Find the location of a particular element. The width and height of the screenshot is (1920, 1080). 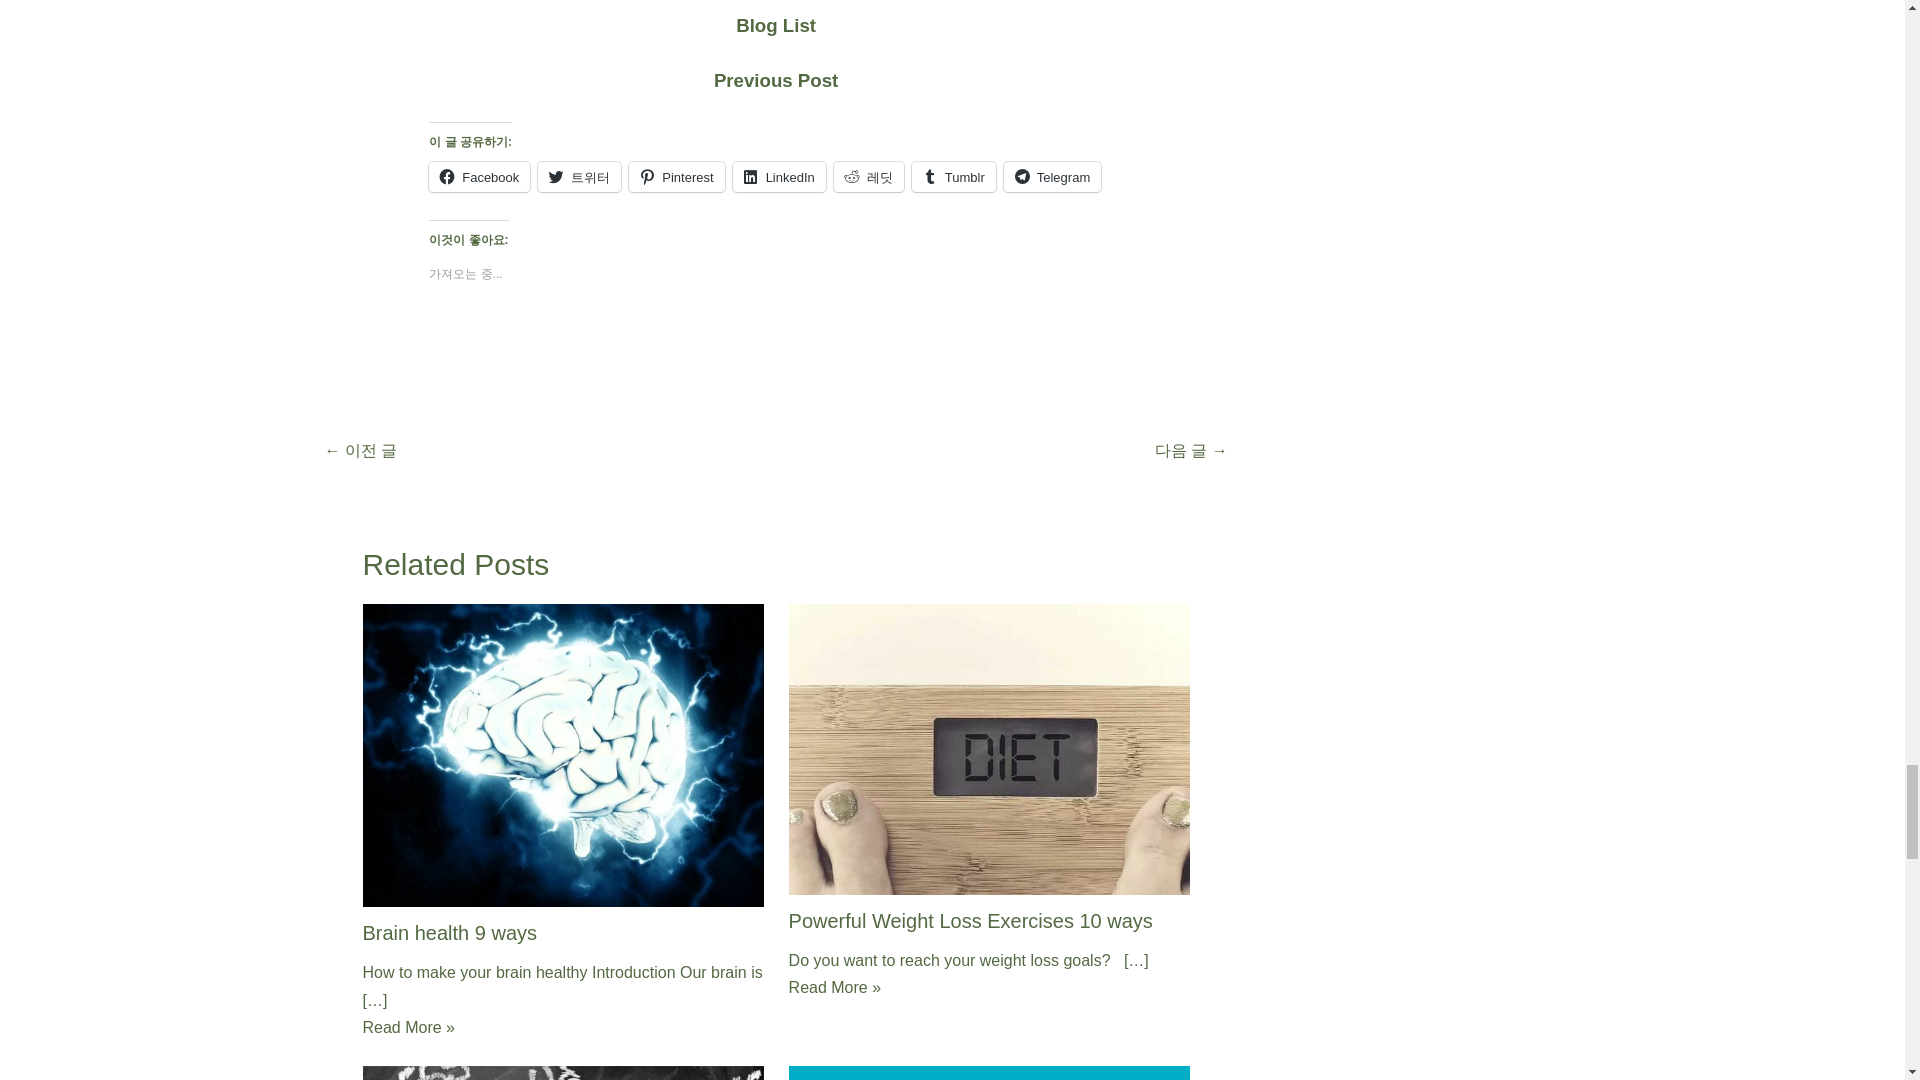

Blog List is located at coordinates (776, 26).